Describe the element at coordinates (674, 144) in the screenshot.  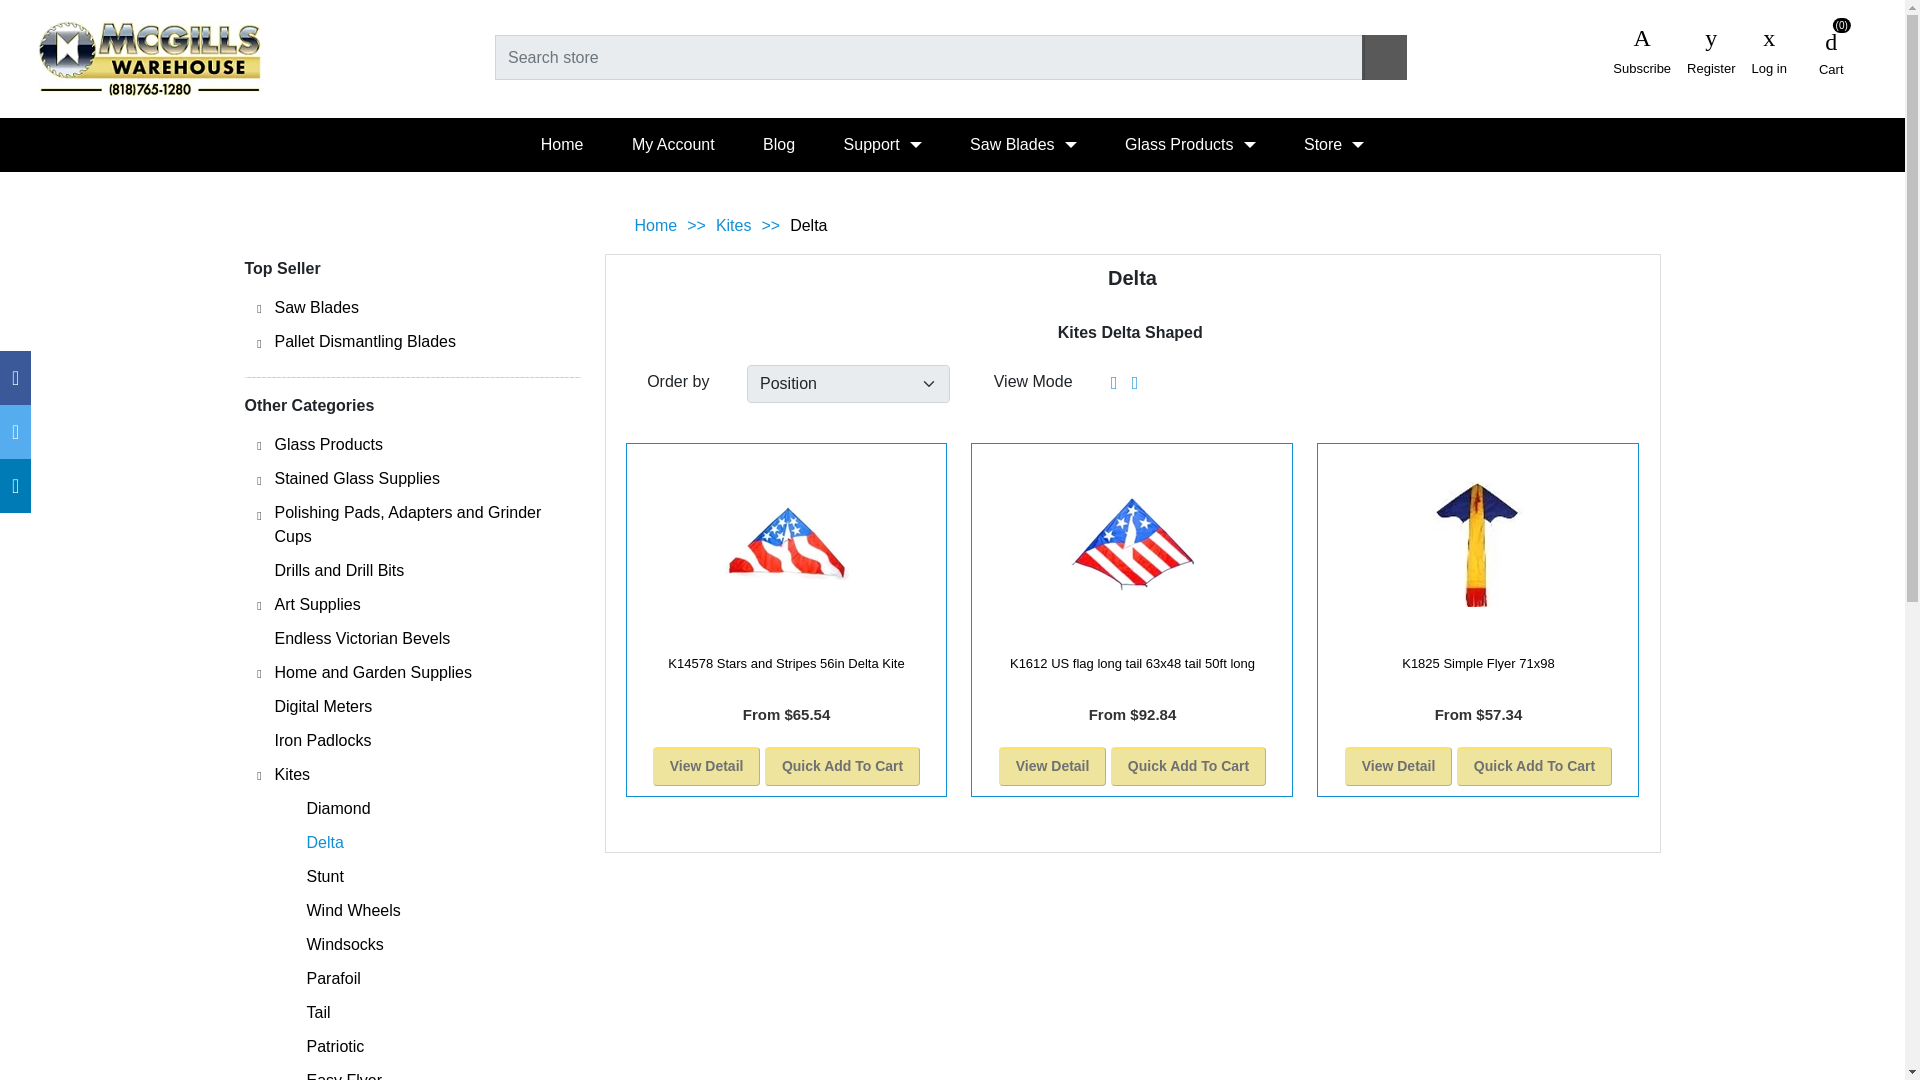
I see `My Account` at that location.